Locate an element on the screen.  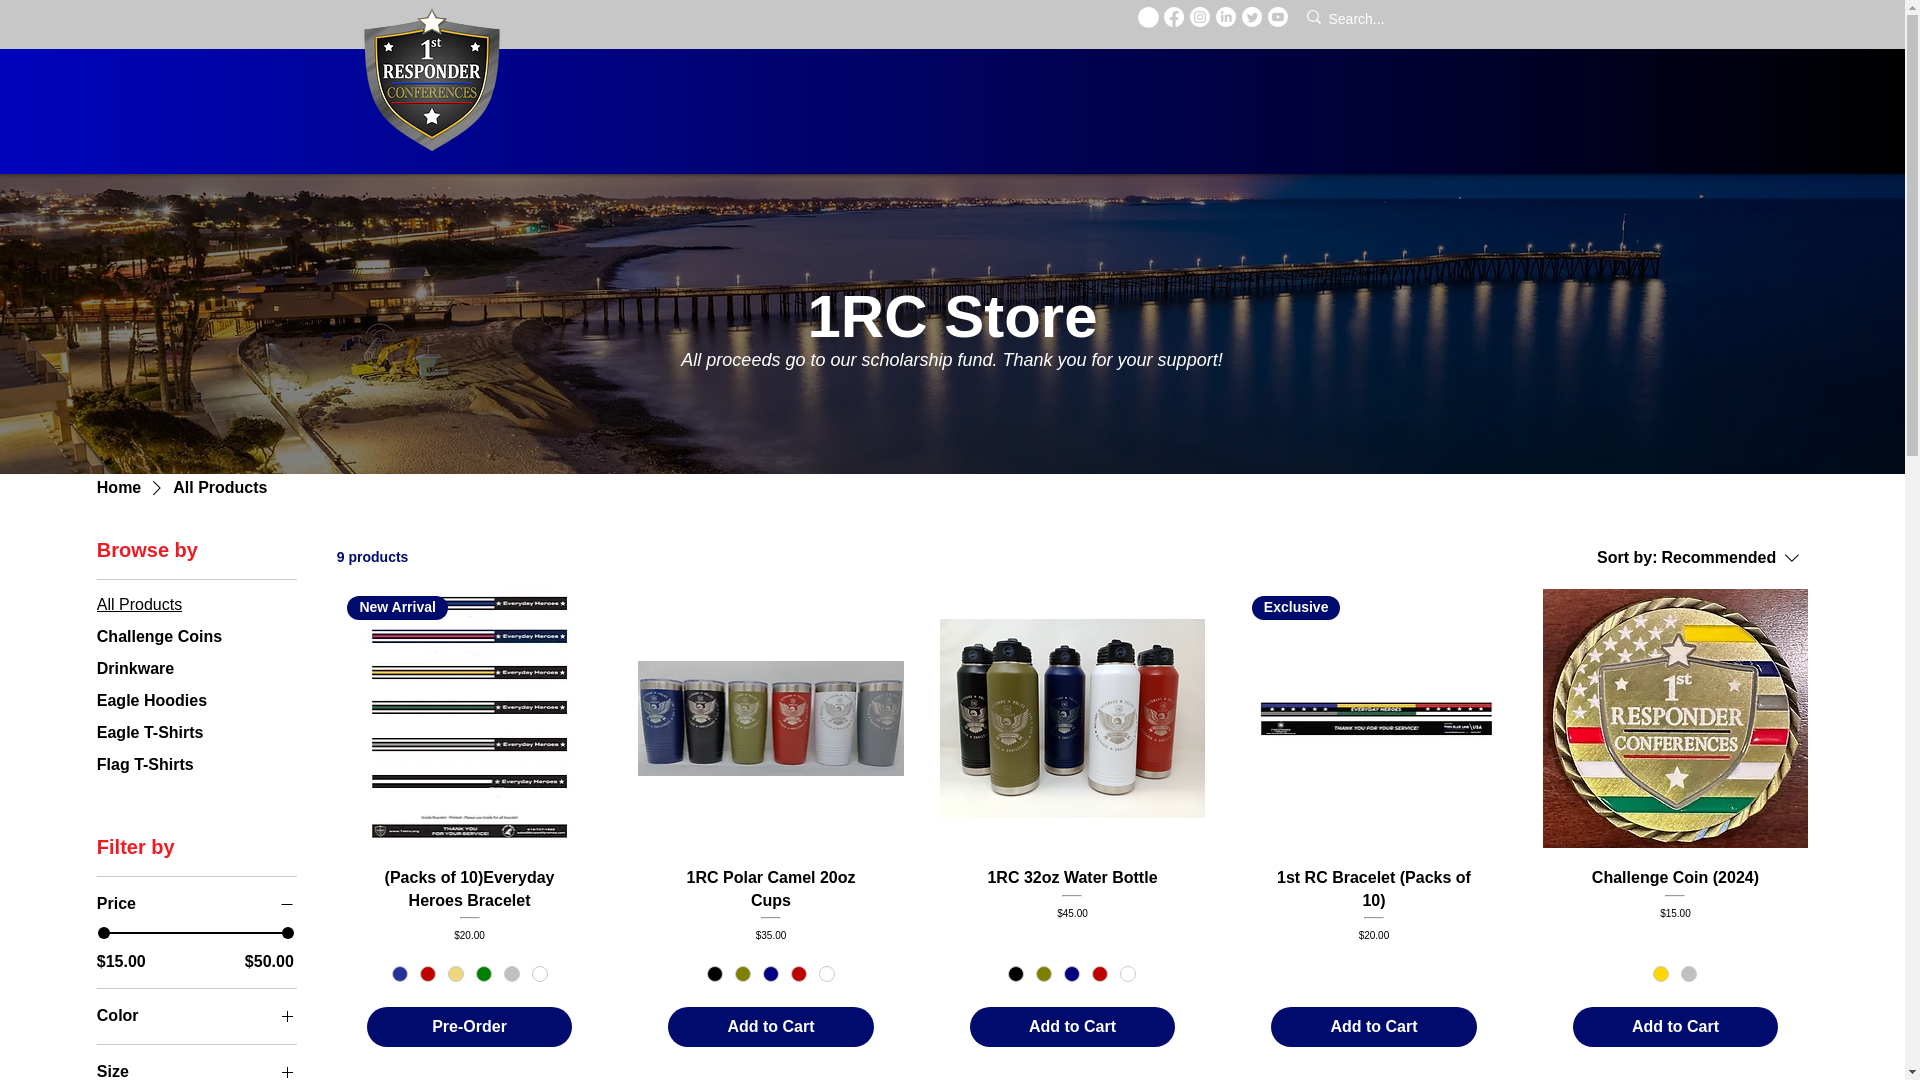
Color is located at coordinates (1698, 557).